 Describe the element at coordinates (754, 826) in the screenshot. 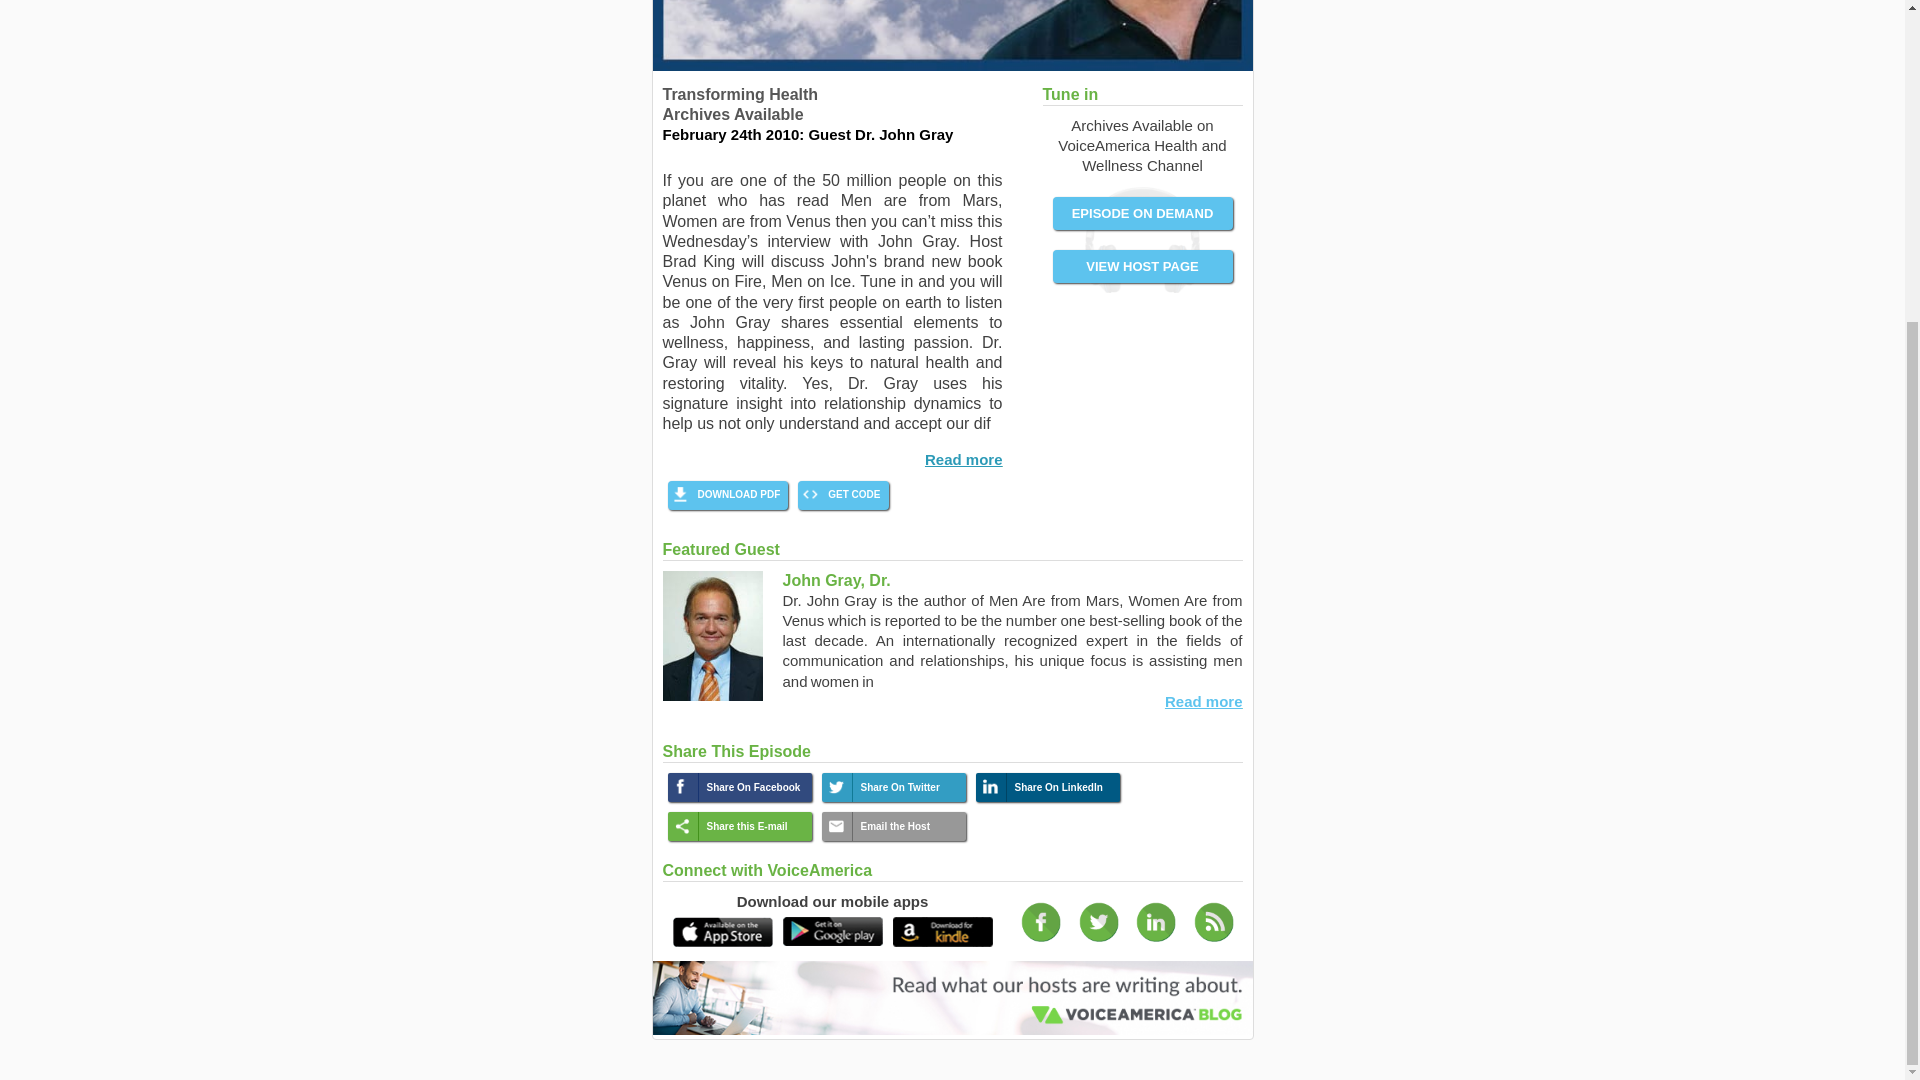

I see `Share this E-mail` at that location.